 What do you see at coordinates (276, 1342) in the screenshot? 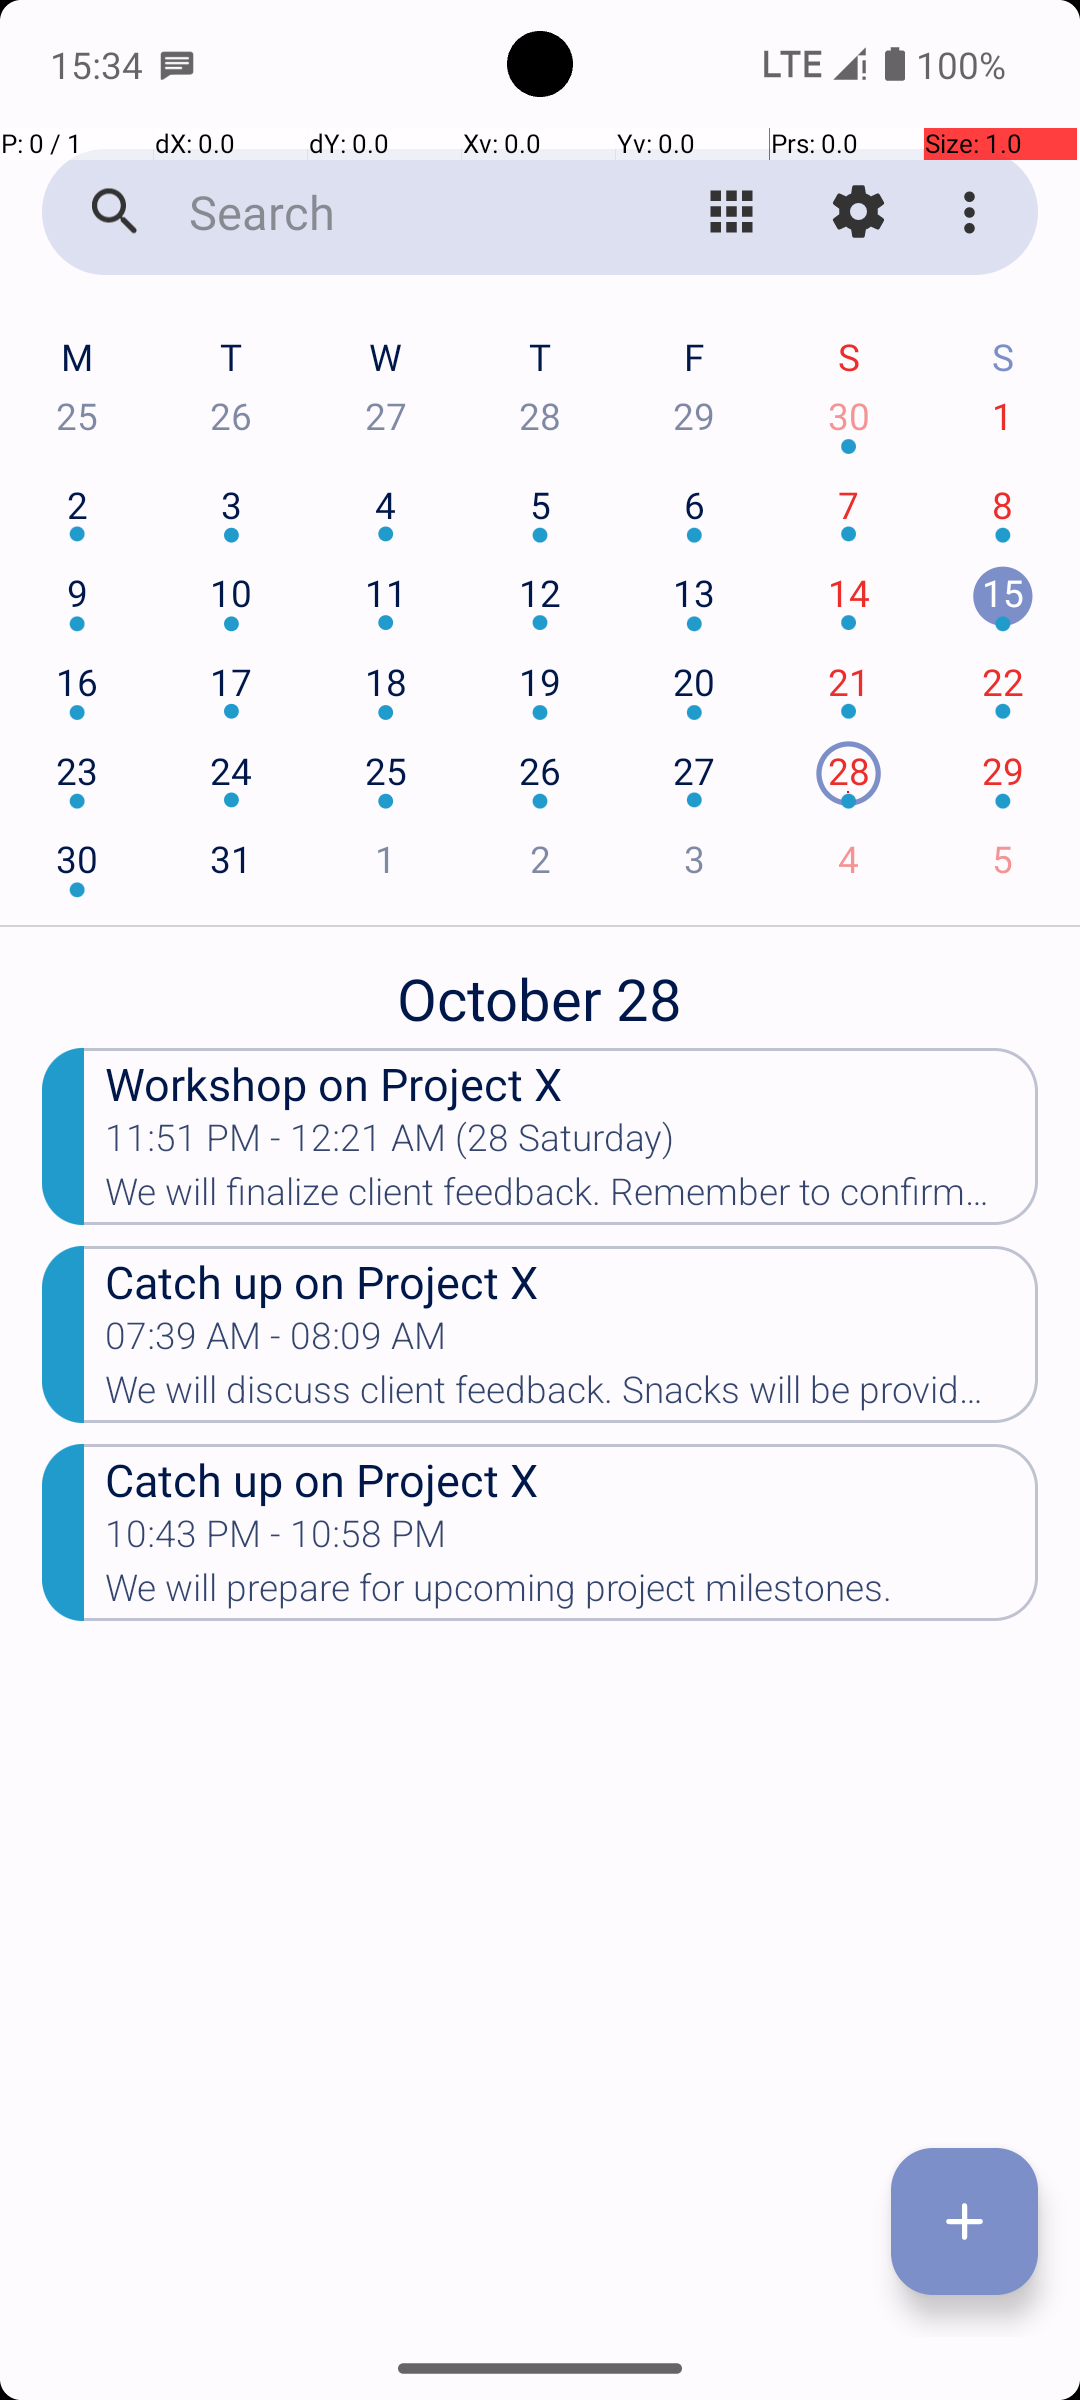
I see `07:39 AM - 08:09 AM` at bounding box center [276, 1342].